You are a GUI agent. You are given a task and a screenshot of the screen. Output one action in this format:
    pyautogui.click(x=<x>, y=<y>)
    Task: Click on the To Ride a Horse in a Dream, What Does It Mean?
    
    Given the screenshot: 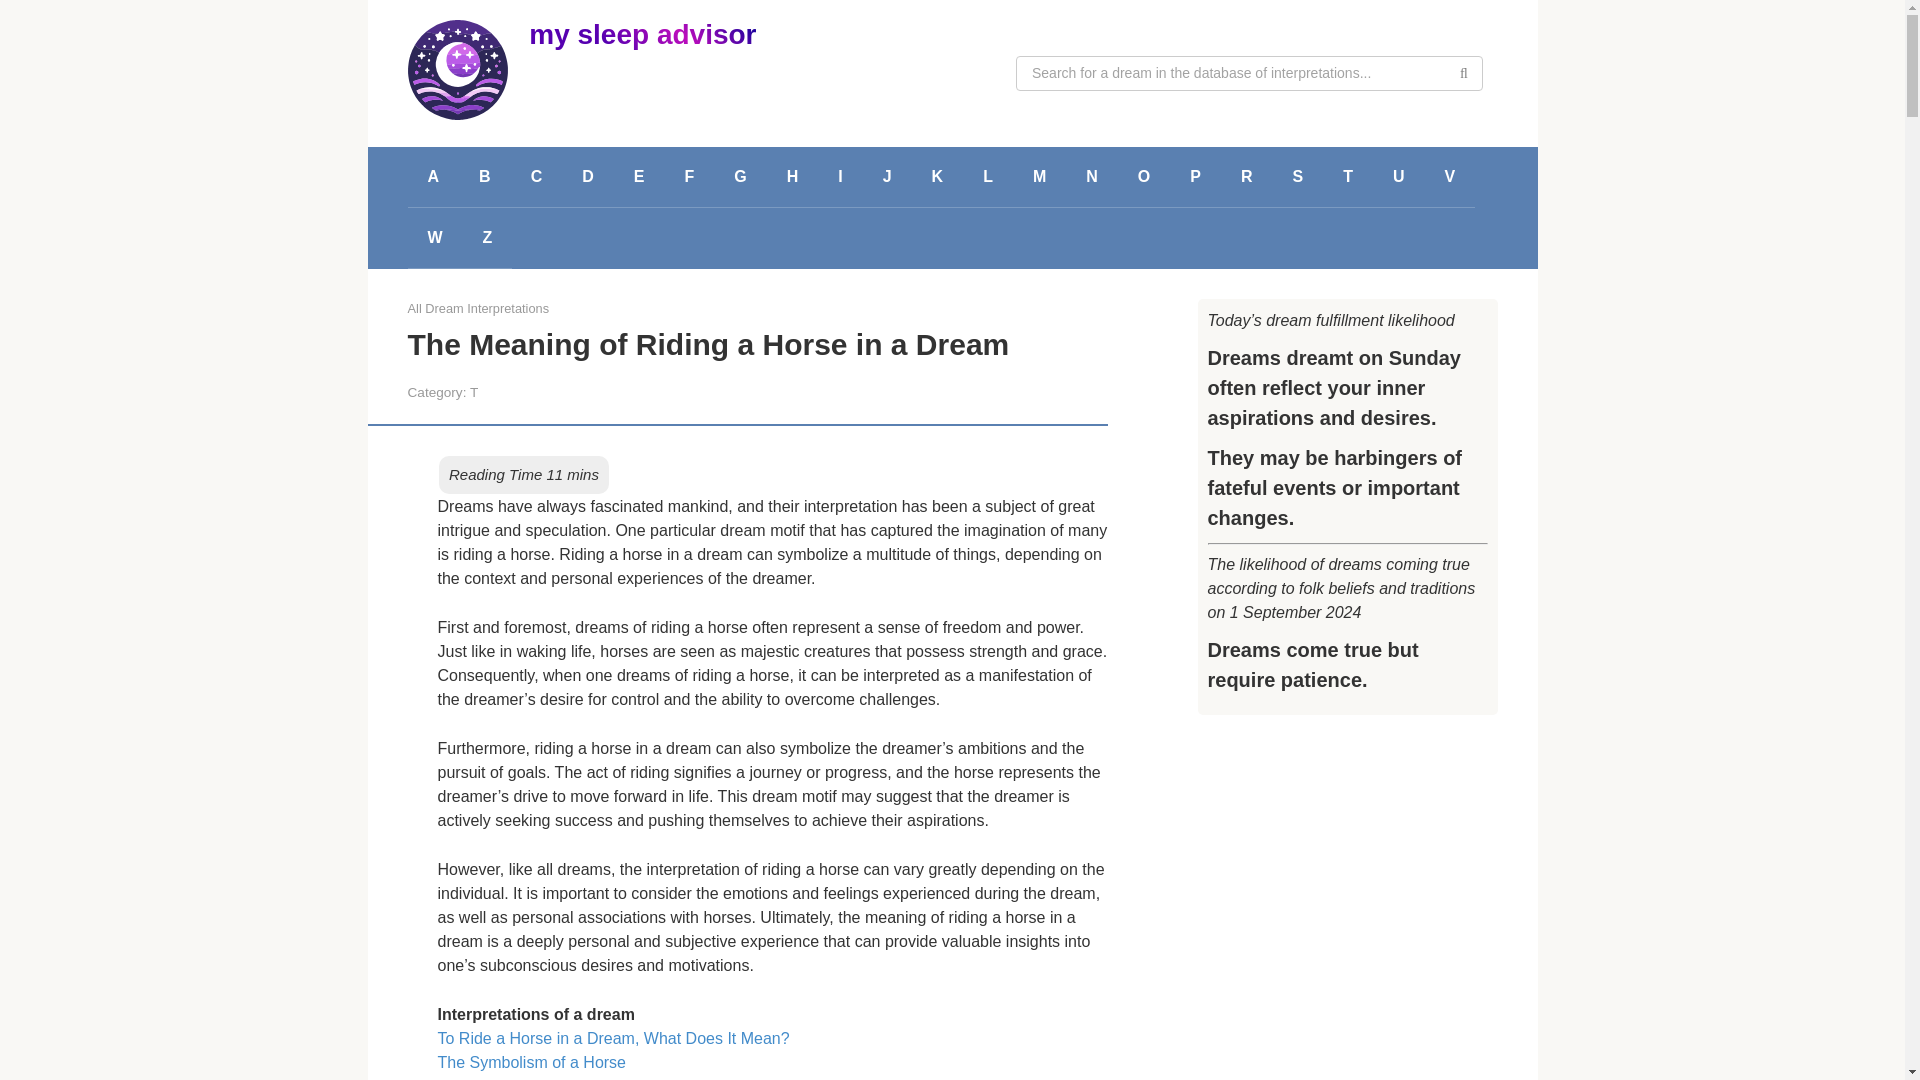 What is the action you would take?
    pyautogui.click(x=613, y=1038)
    